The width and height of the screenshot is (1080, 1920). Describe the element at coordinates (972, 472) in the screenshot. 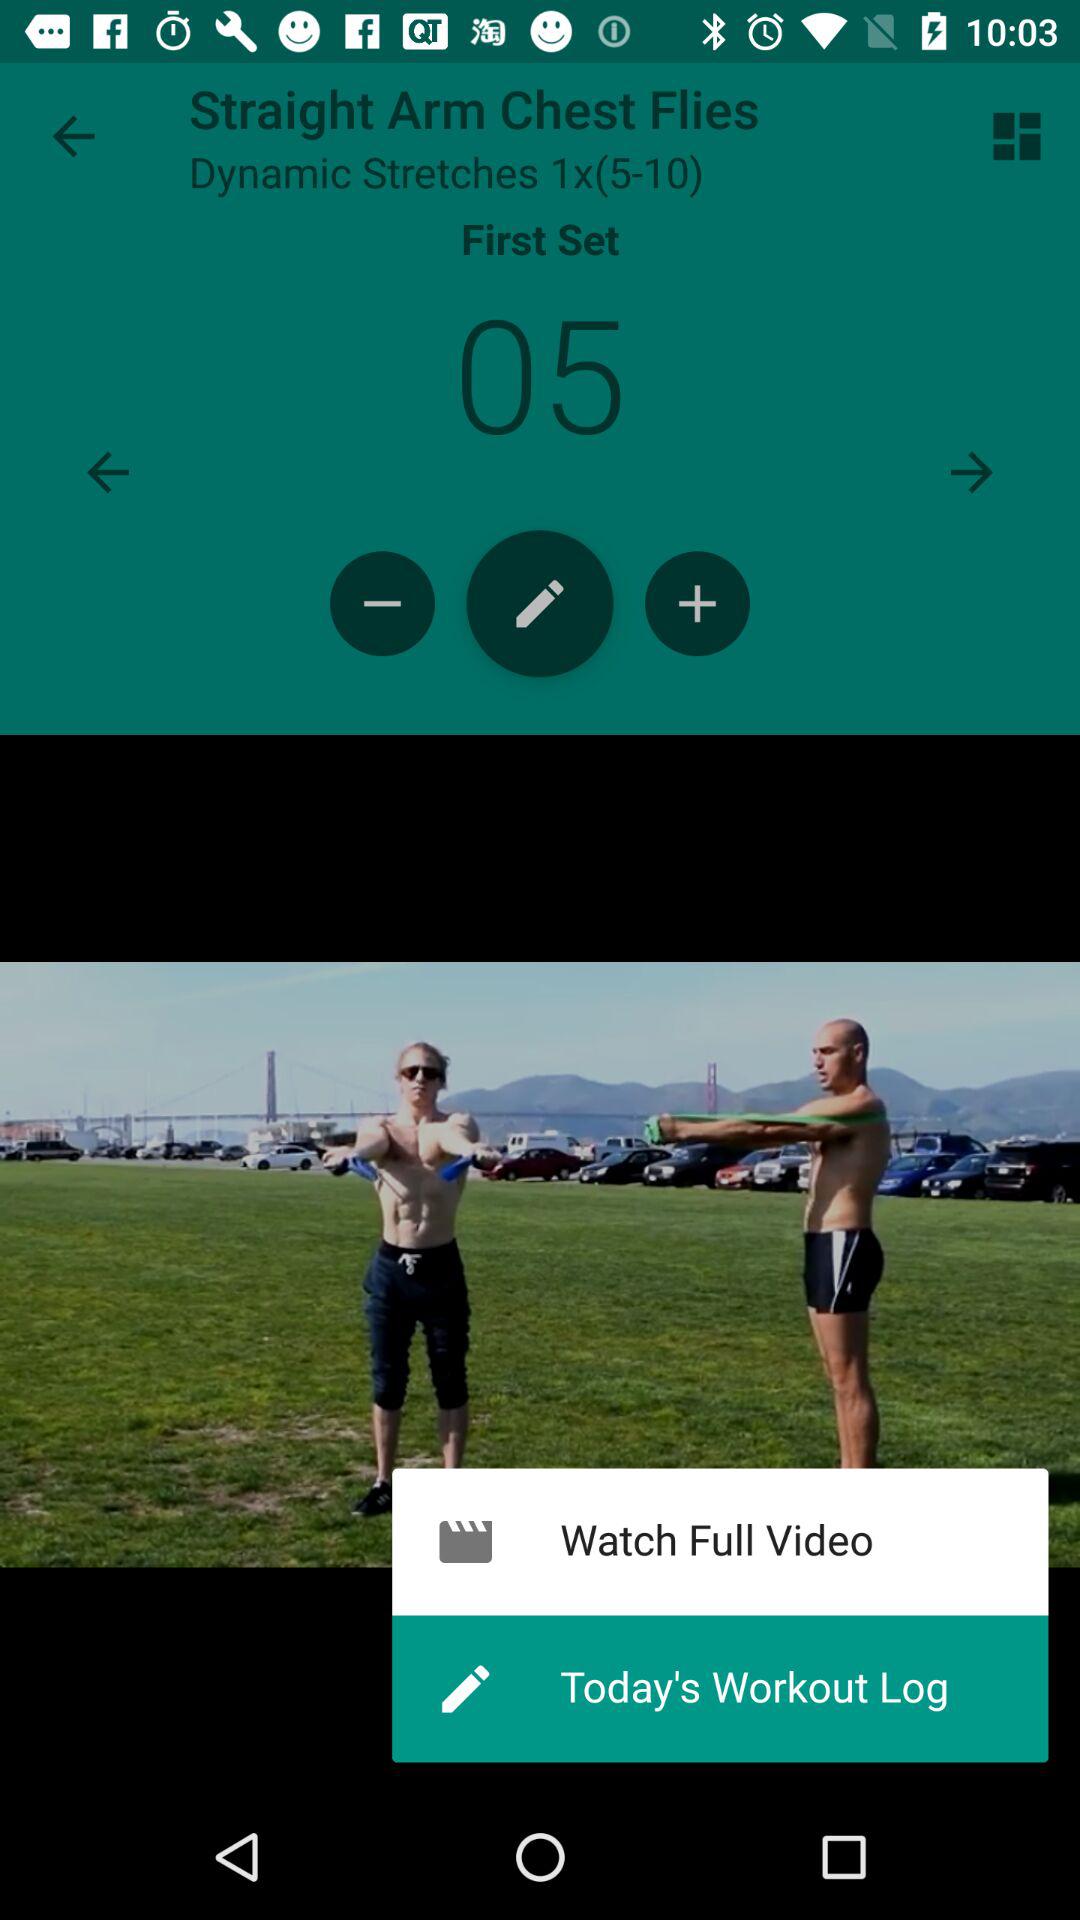

I see `next video` at that location.